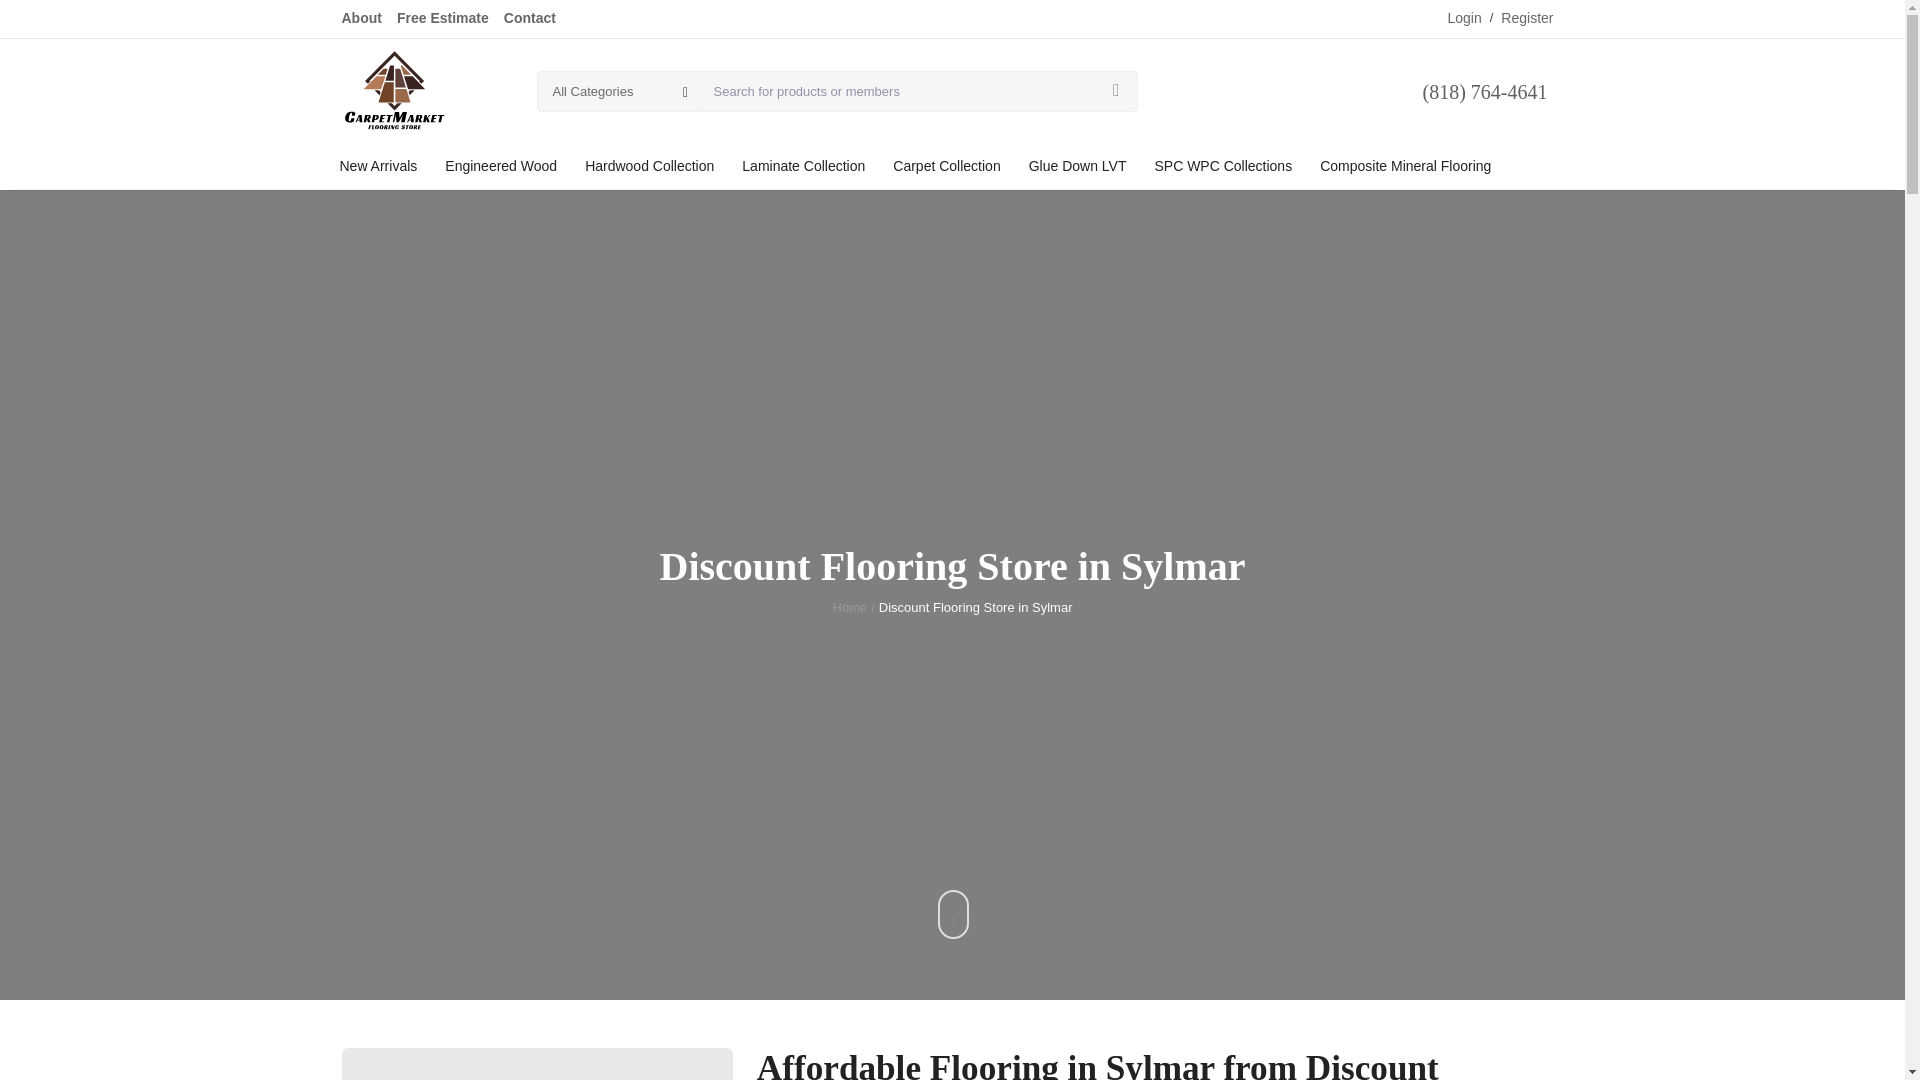  What do you see at coordinates (443, 18) in the screenshot?
I see `Free Estimate` at bounding box center [443, 18].